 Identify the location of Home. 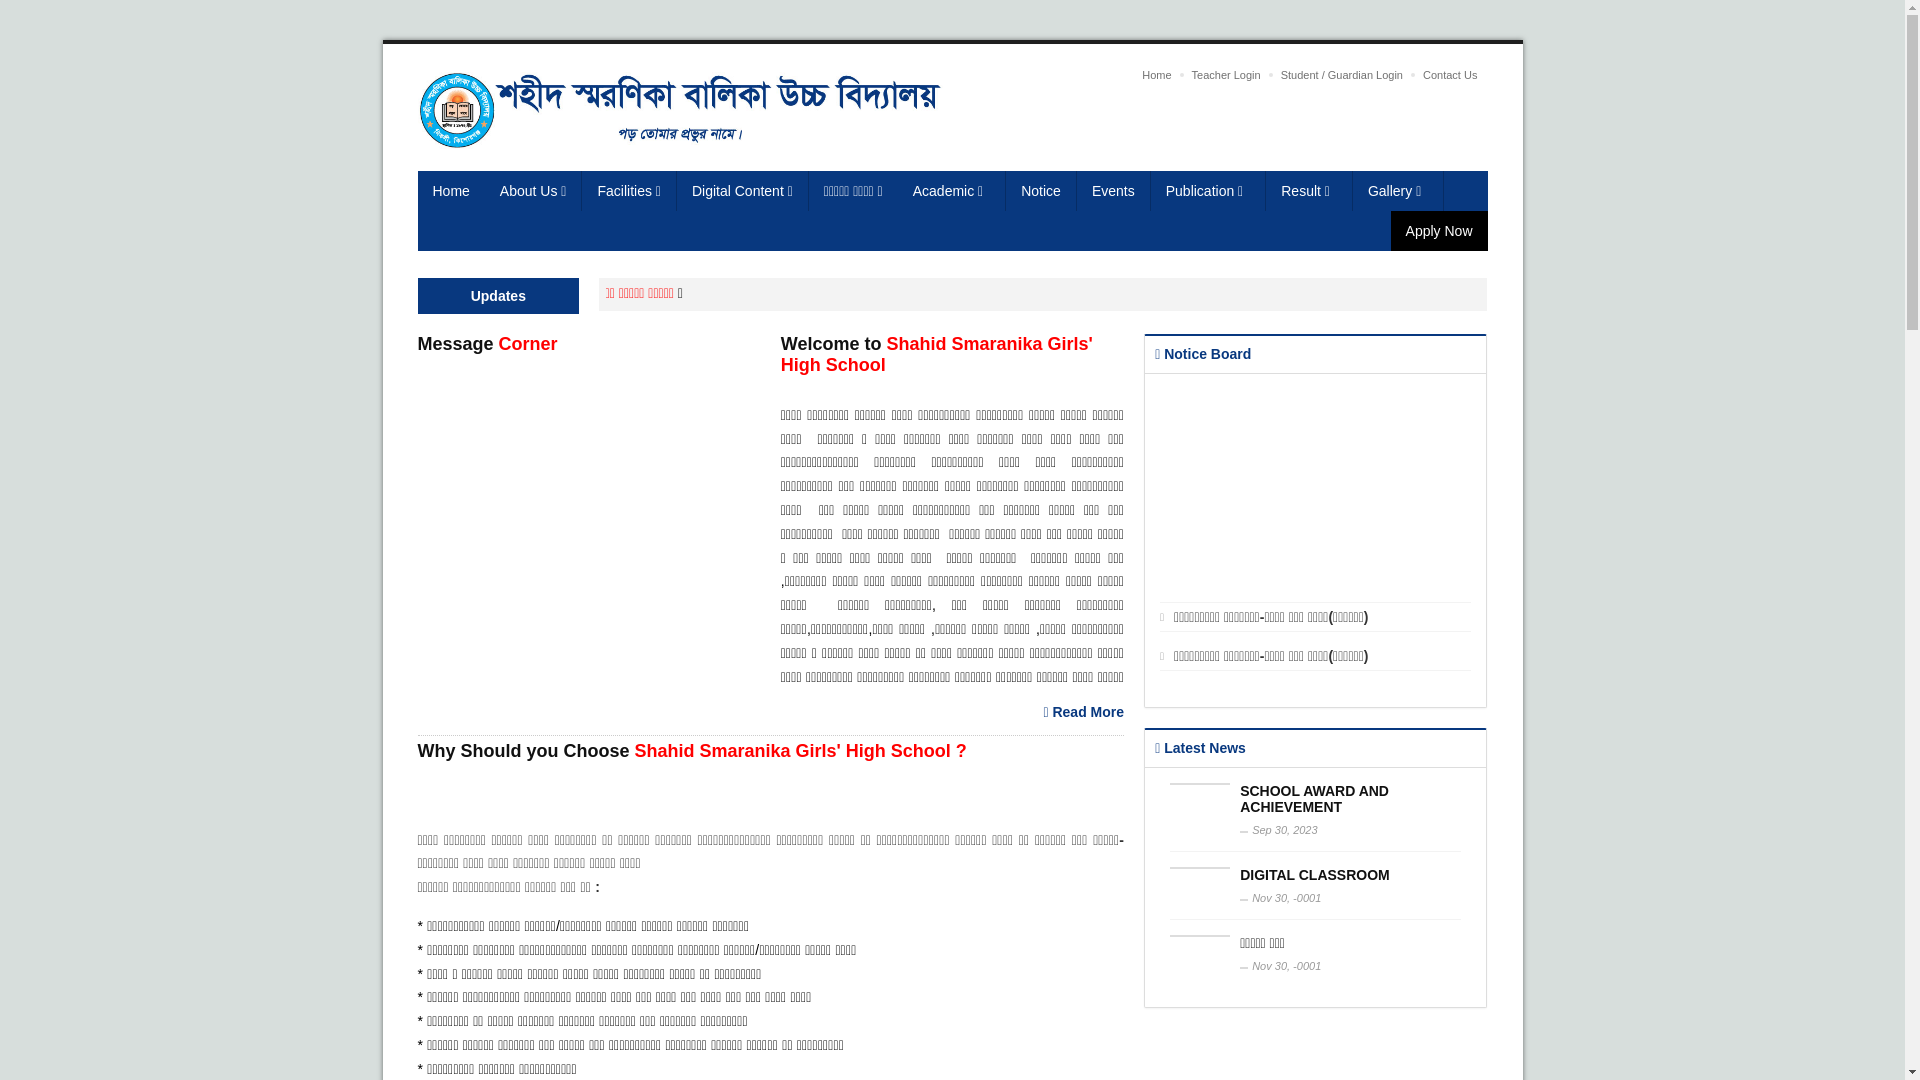
(452, 191).